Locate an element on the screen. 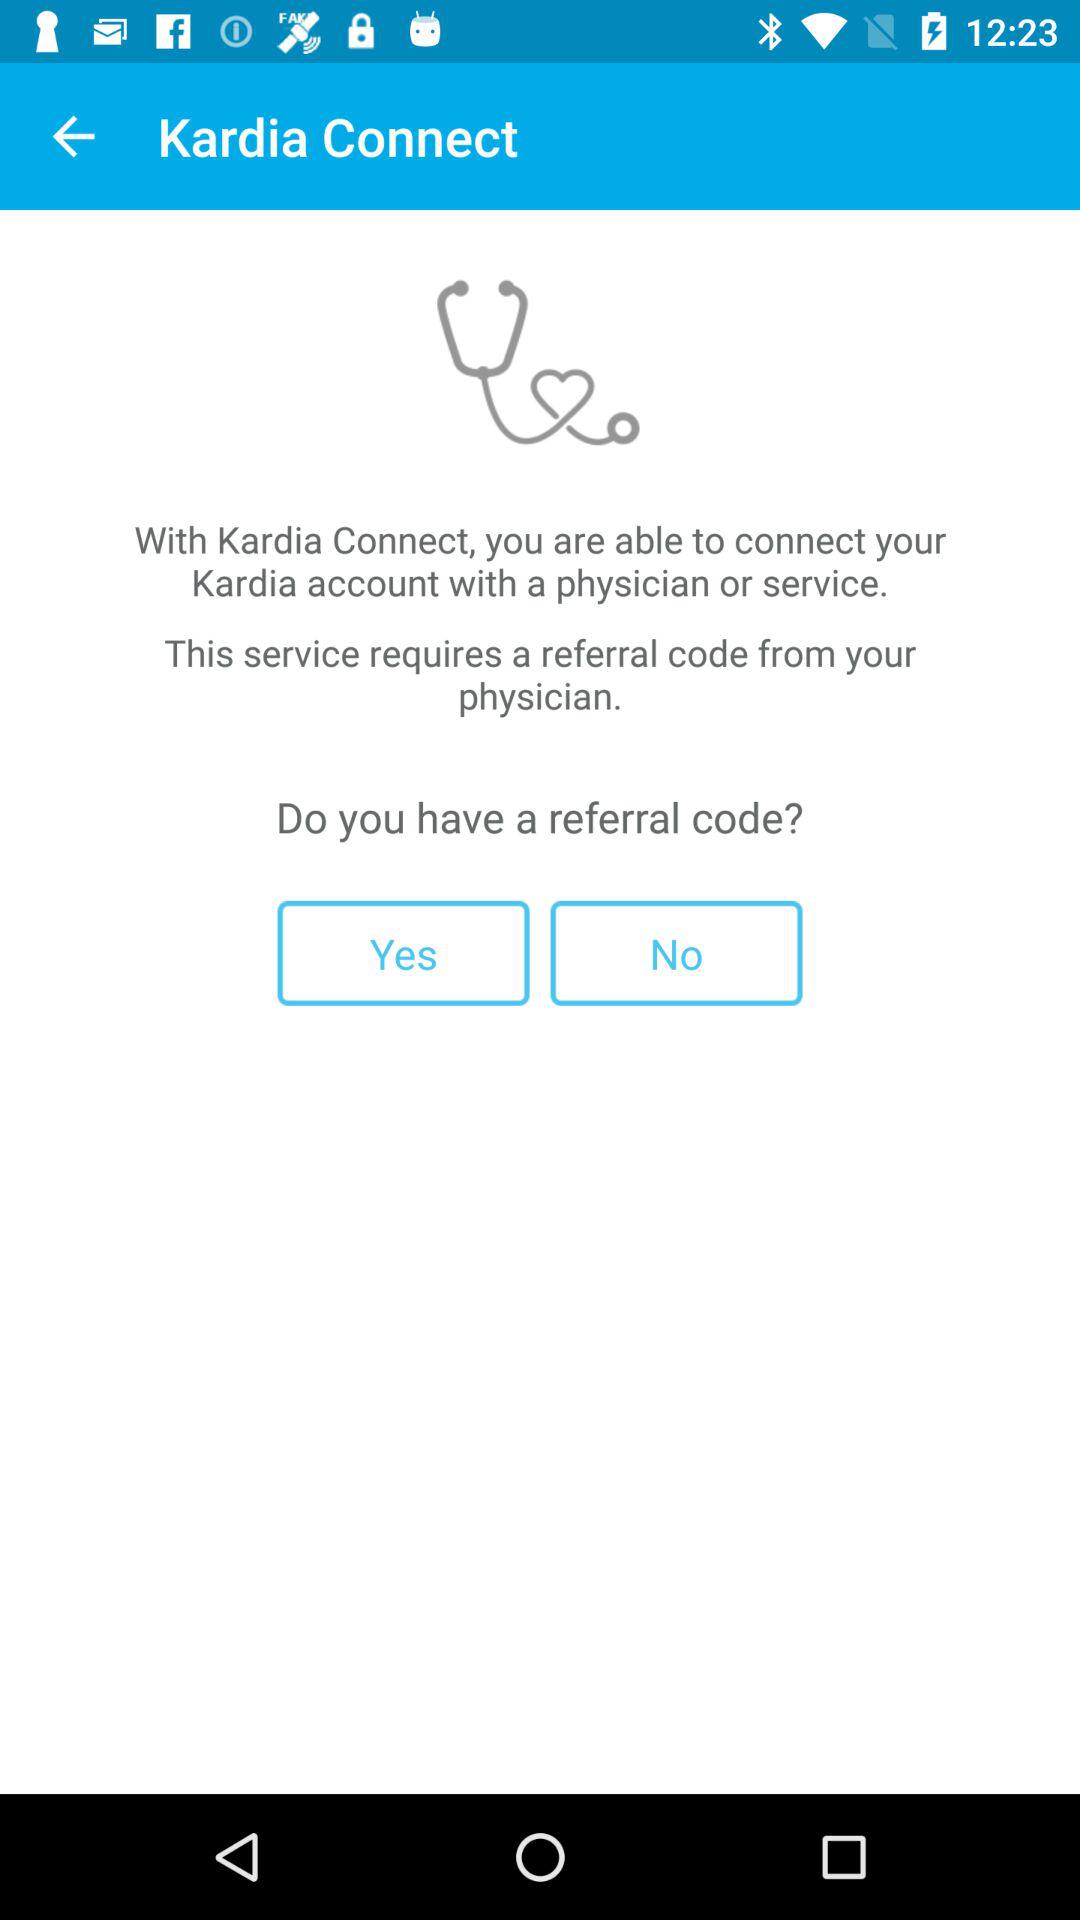  select the icon to the left of no is located at coordinates (403, 952).